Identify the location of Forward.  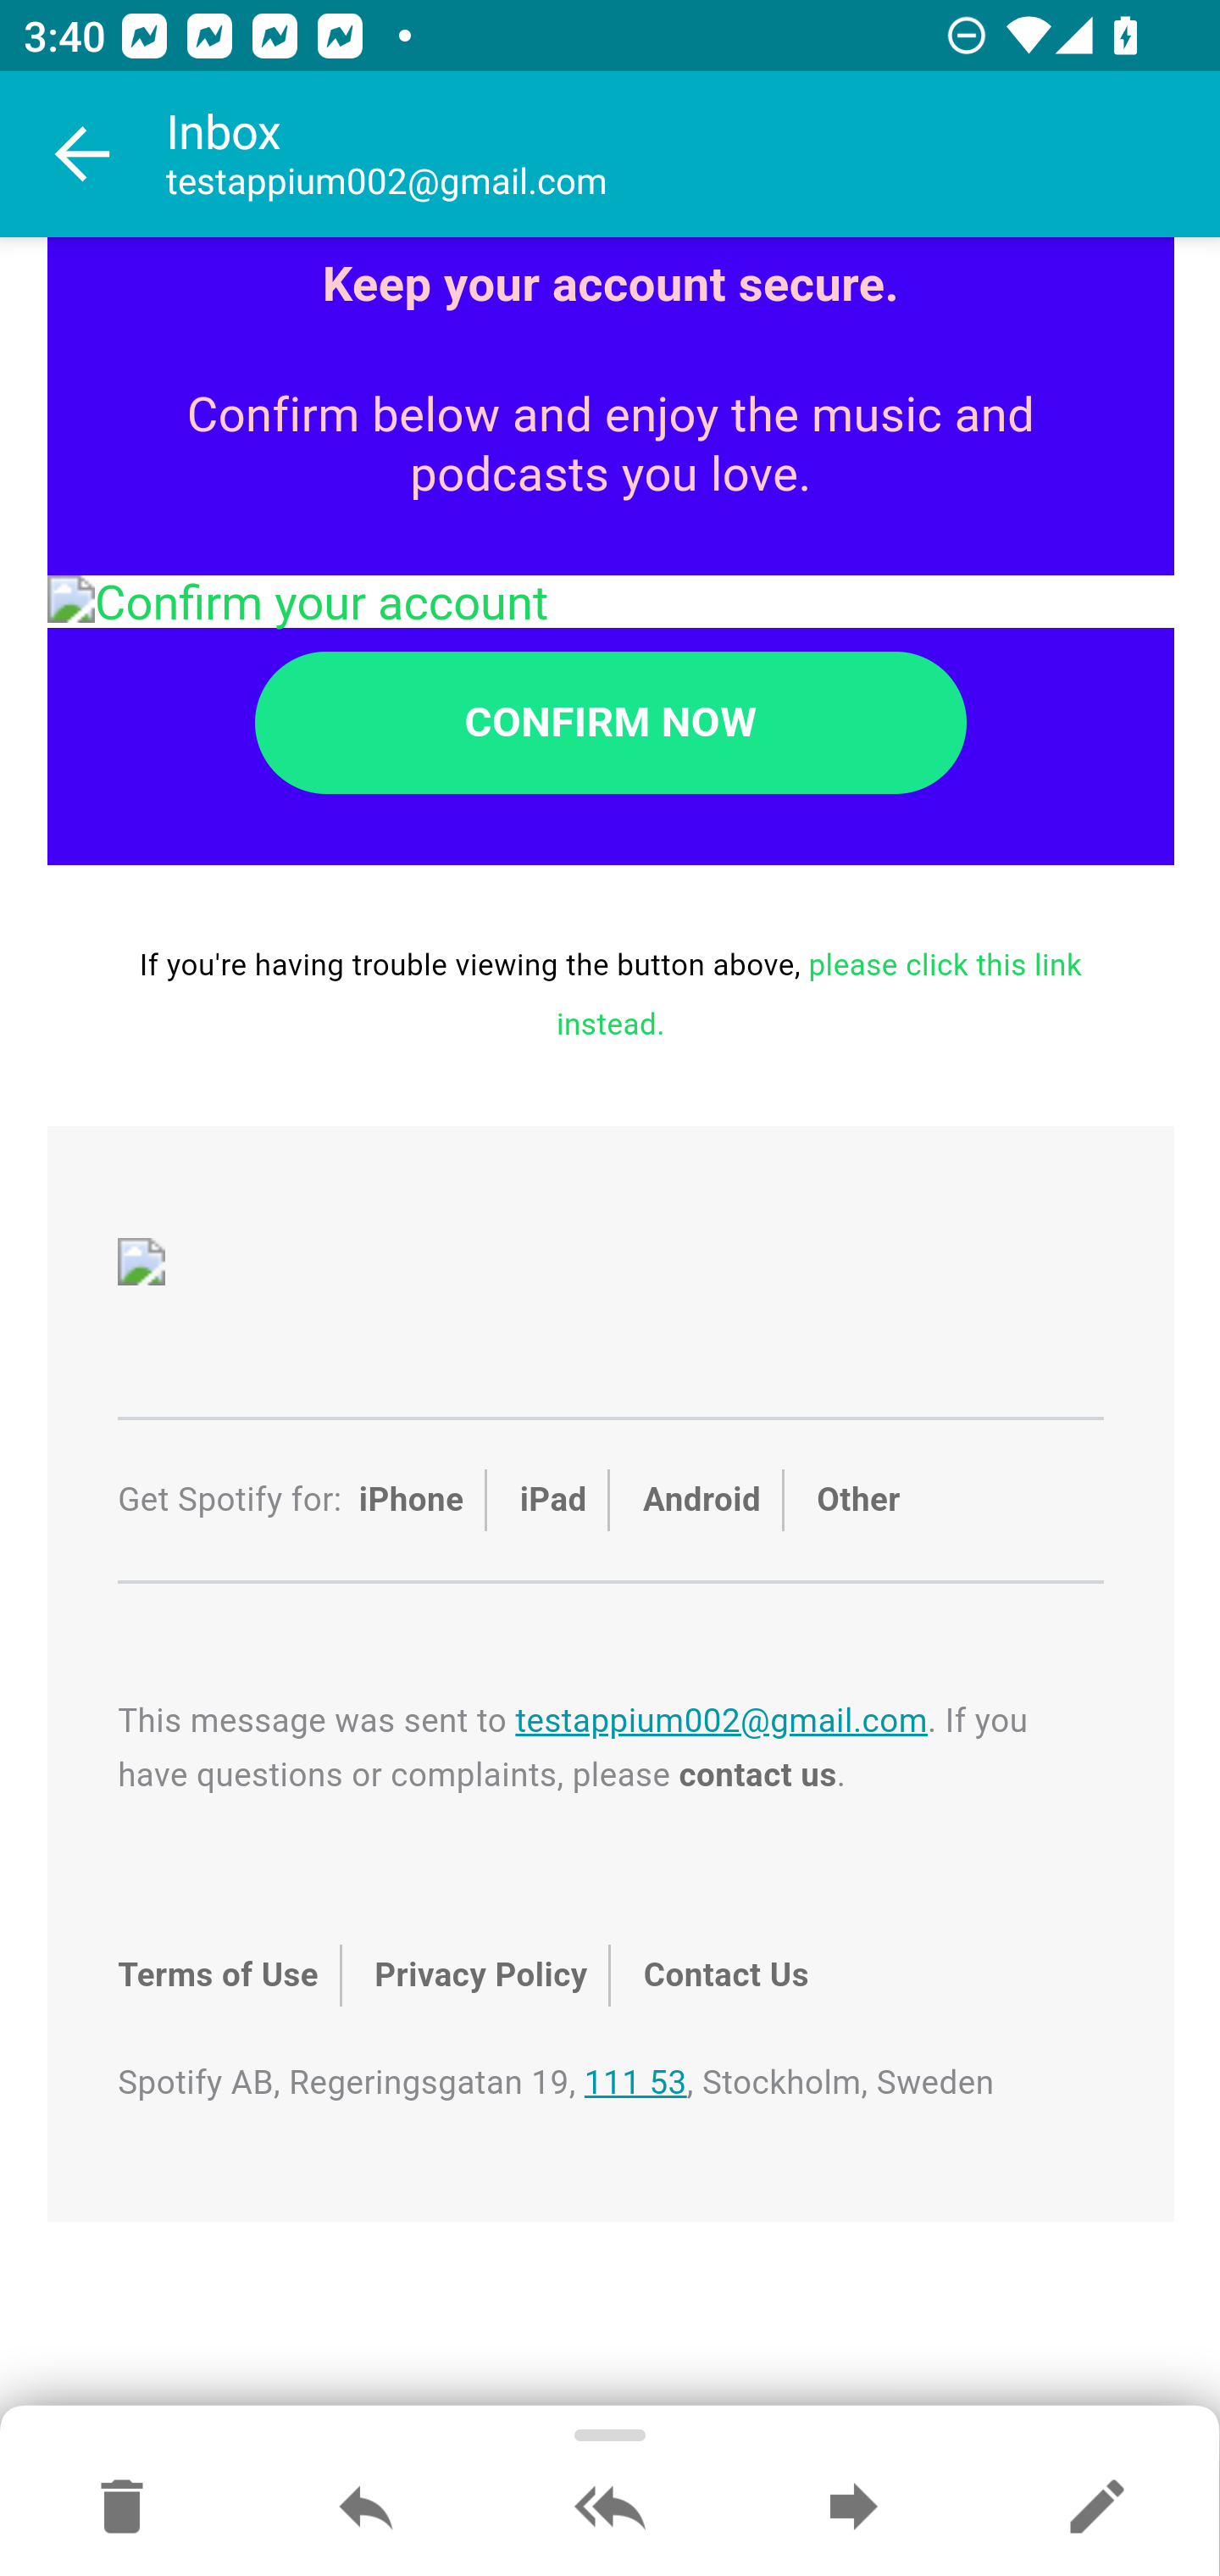
(853, 2508).